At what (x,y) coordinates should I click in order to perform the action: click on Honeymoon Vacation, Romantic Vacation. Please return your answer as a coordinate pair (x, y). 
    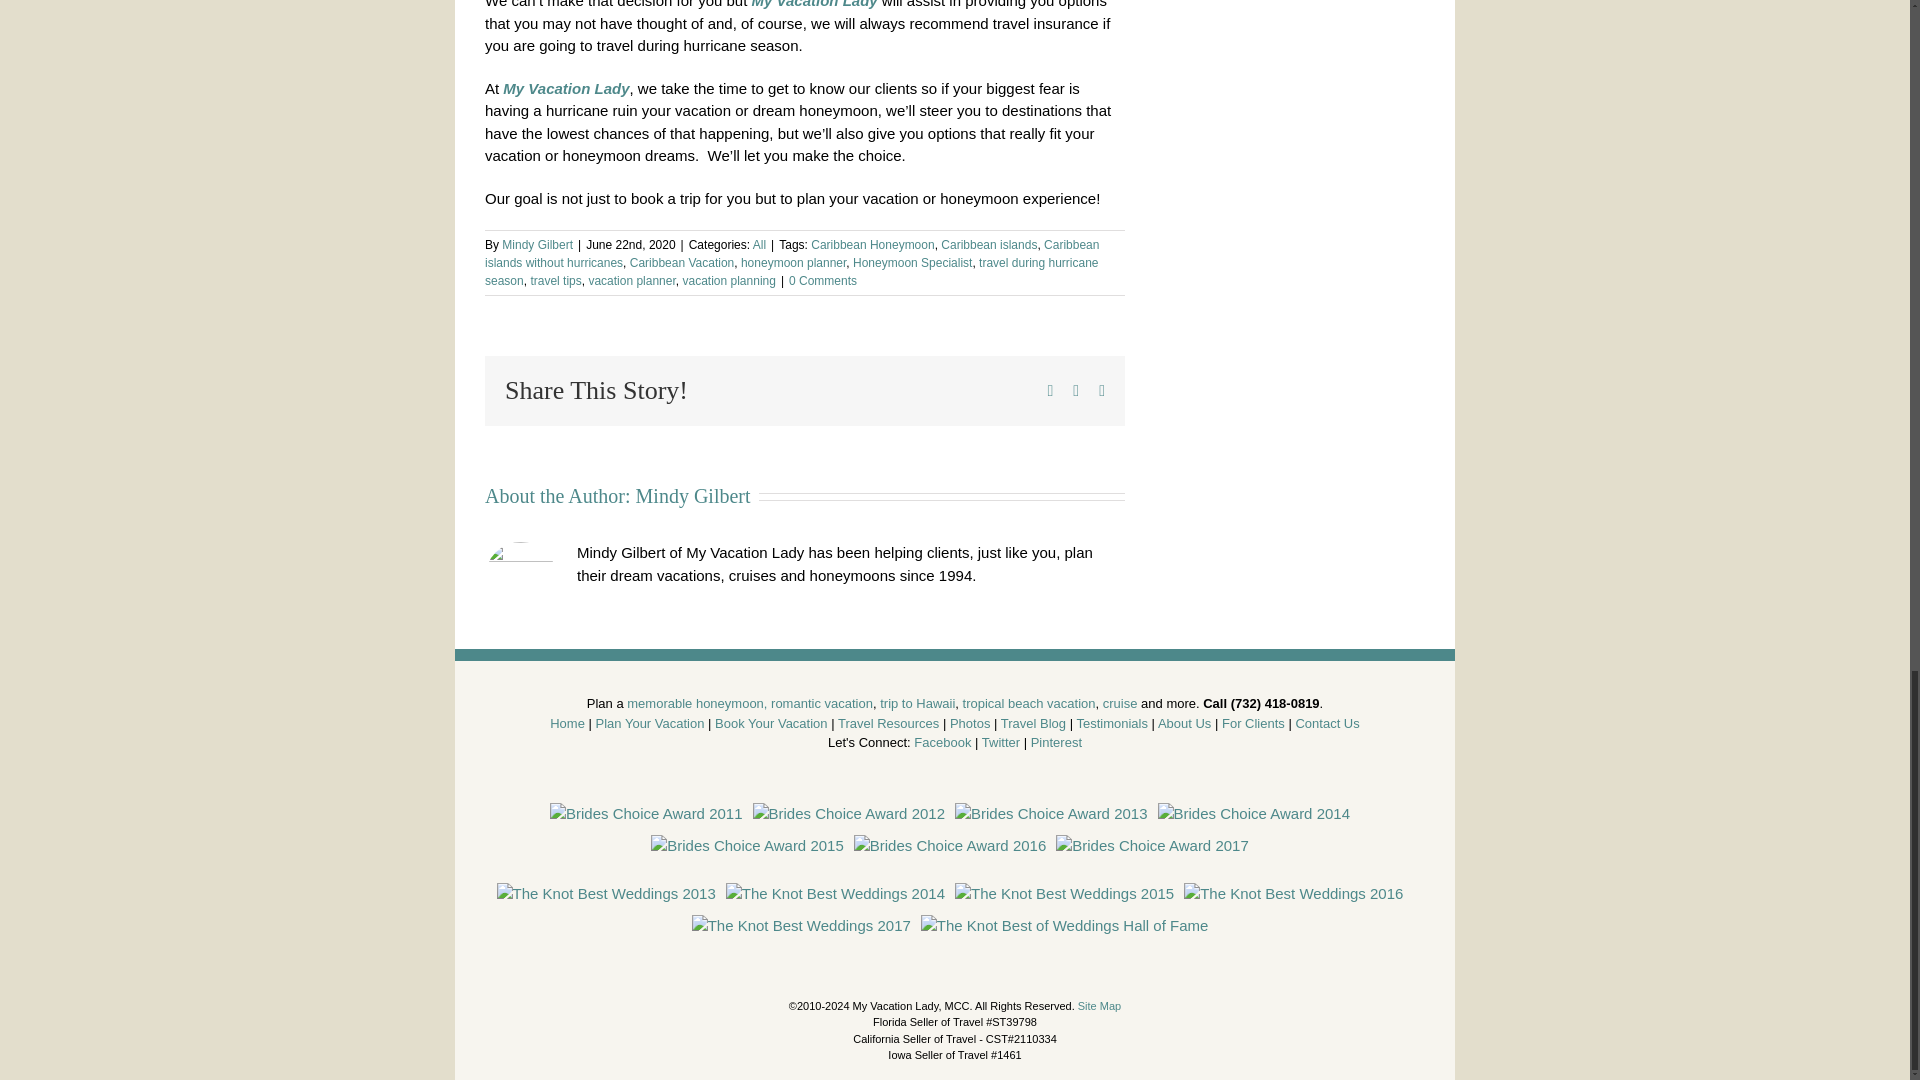
    Looking at the image, I should click on (750, 702).